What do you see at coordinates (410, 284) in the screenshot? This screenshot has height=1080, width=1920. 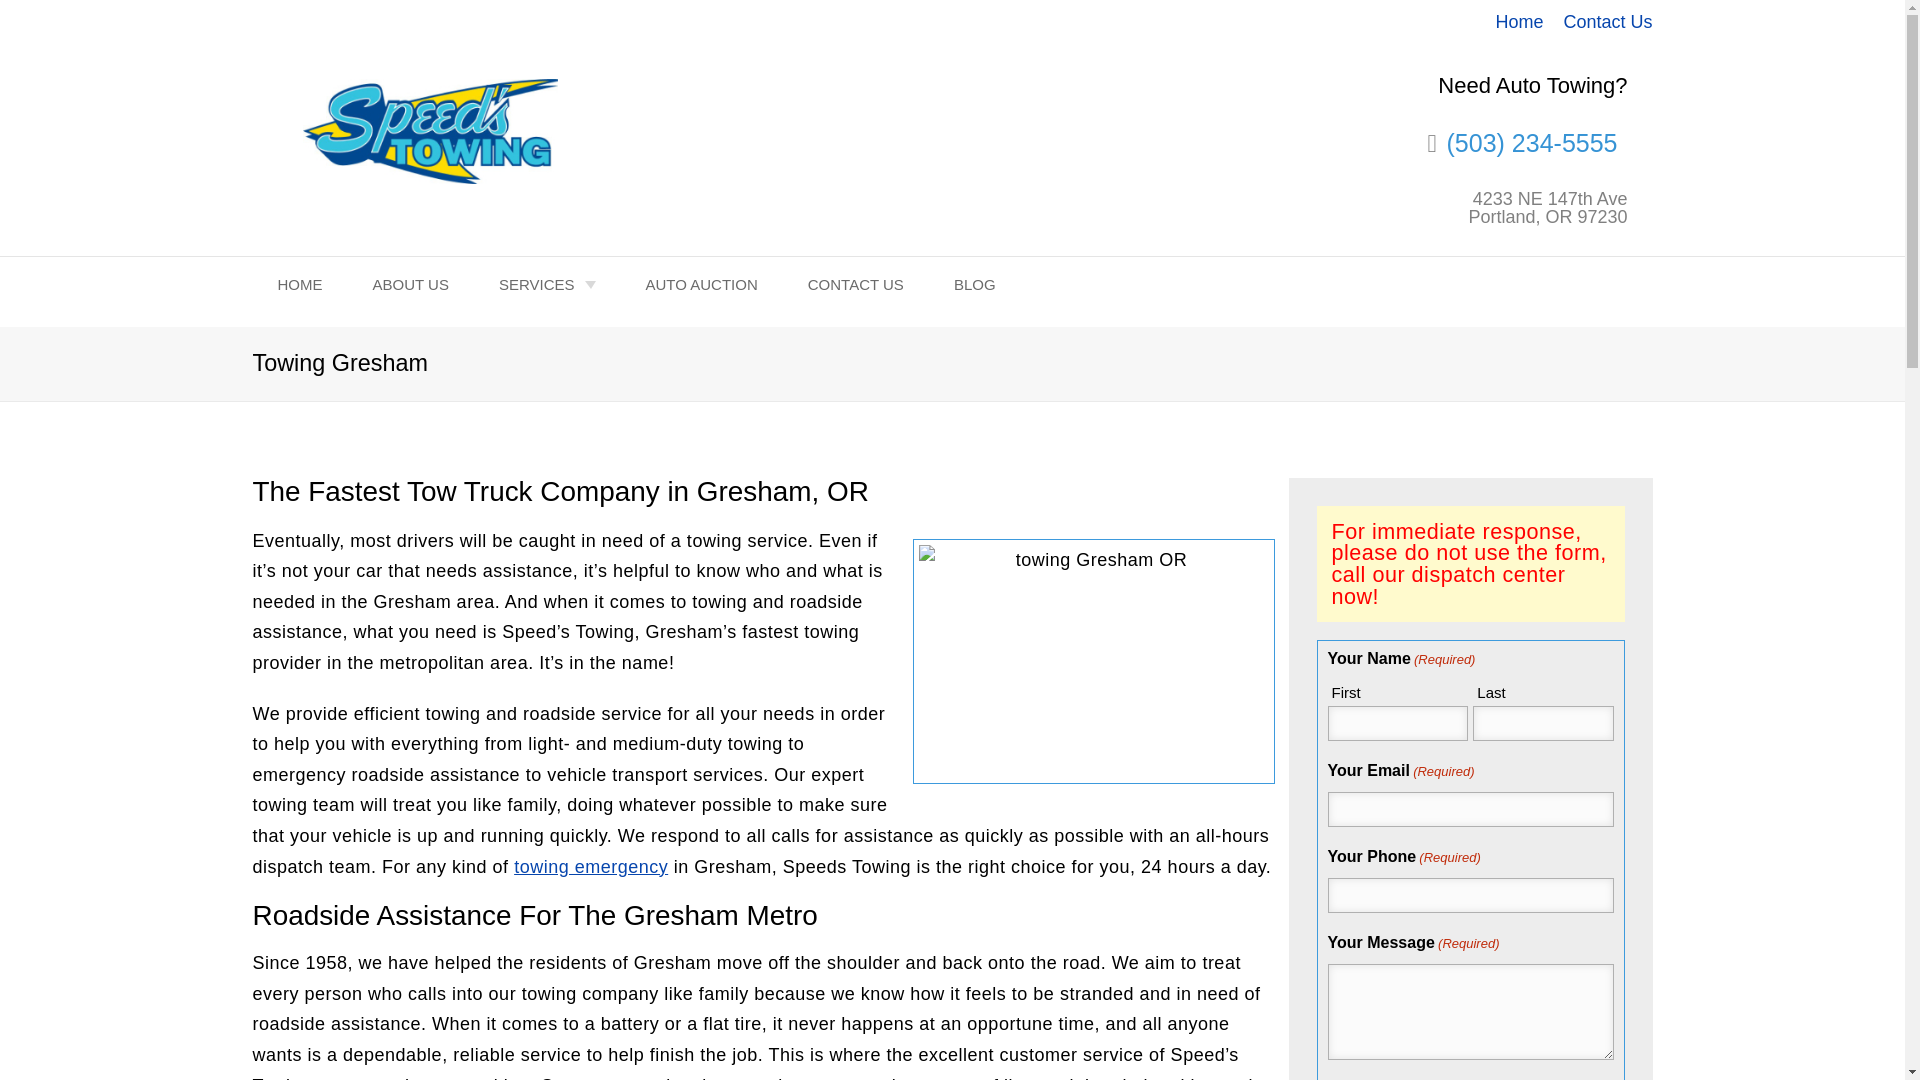 I see `ABOUT US` at bounding box center [410, 284].